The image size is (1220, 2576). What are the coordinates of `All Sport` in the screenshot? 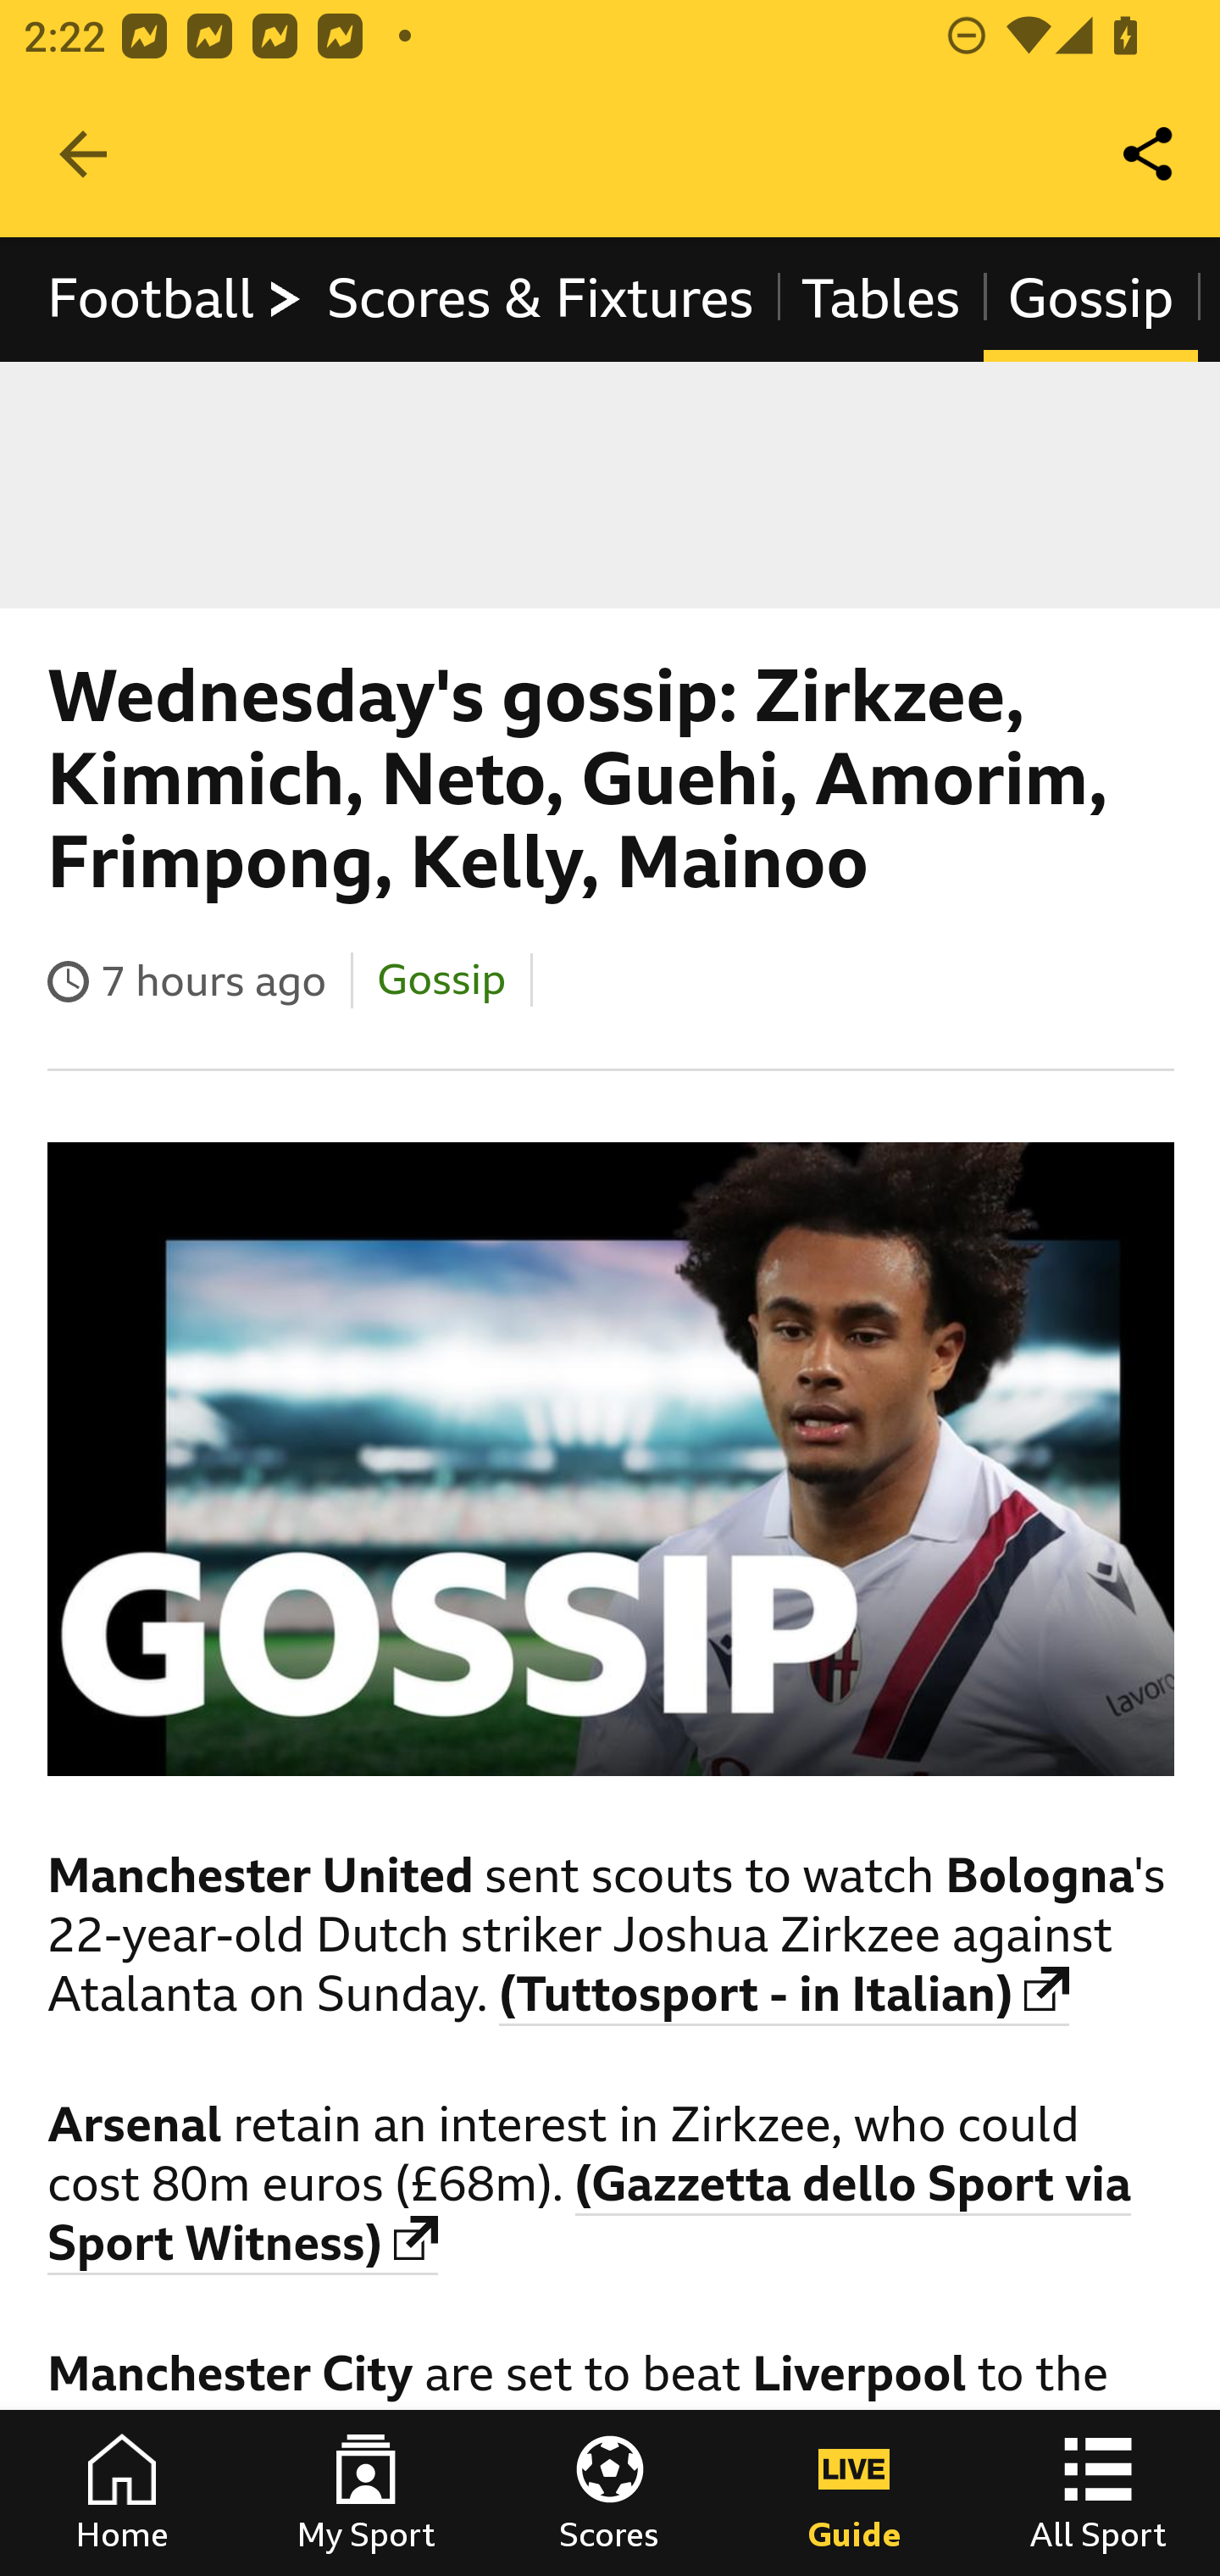 It's located at (1098, 2493).